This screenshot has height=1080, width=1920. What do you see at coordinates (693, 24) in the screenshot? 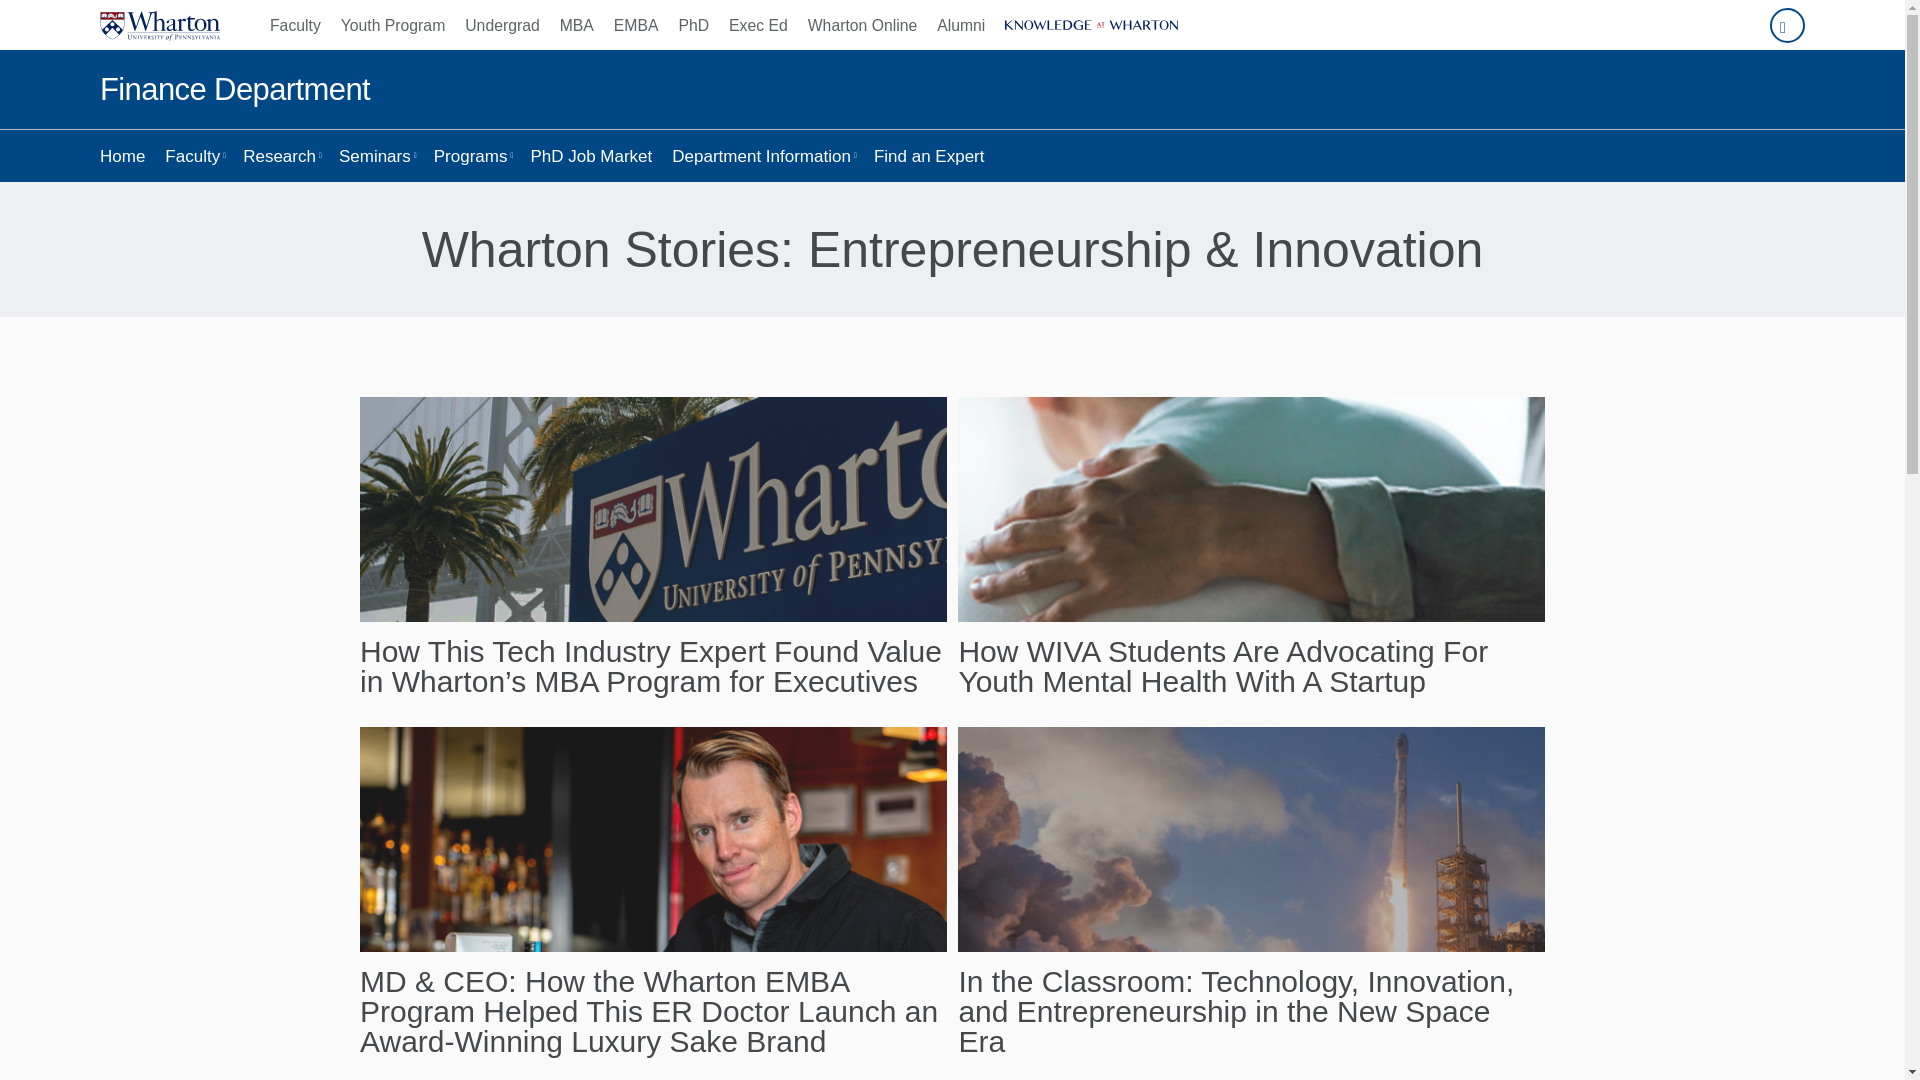
I see `PhD` at bounding box center [693, 24].